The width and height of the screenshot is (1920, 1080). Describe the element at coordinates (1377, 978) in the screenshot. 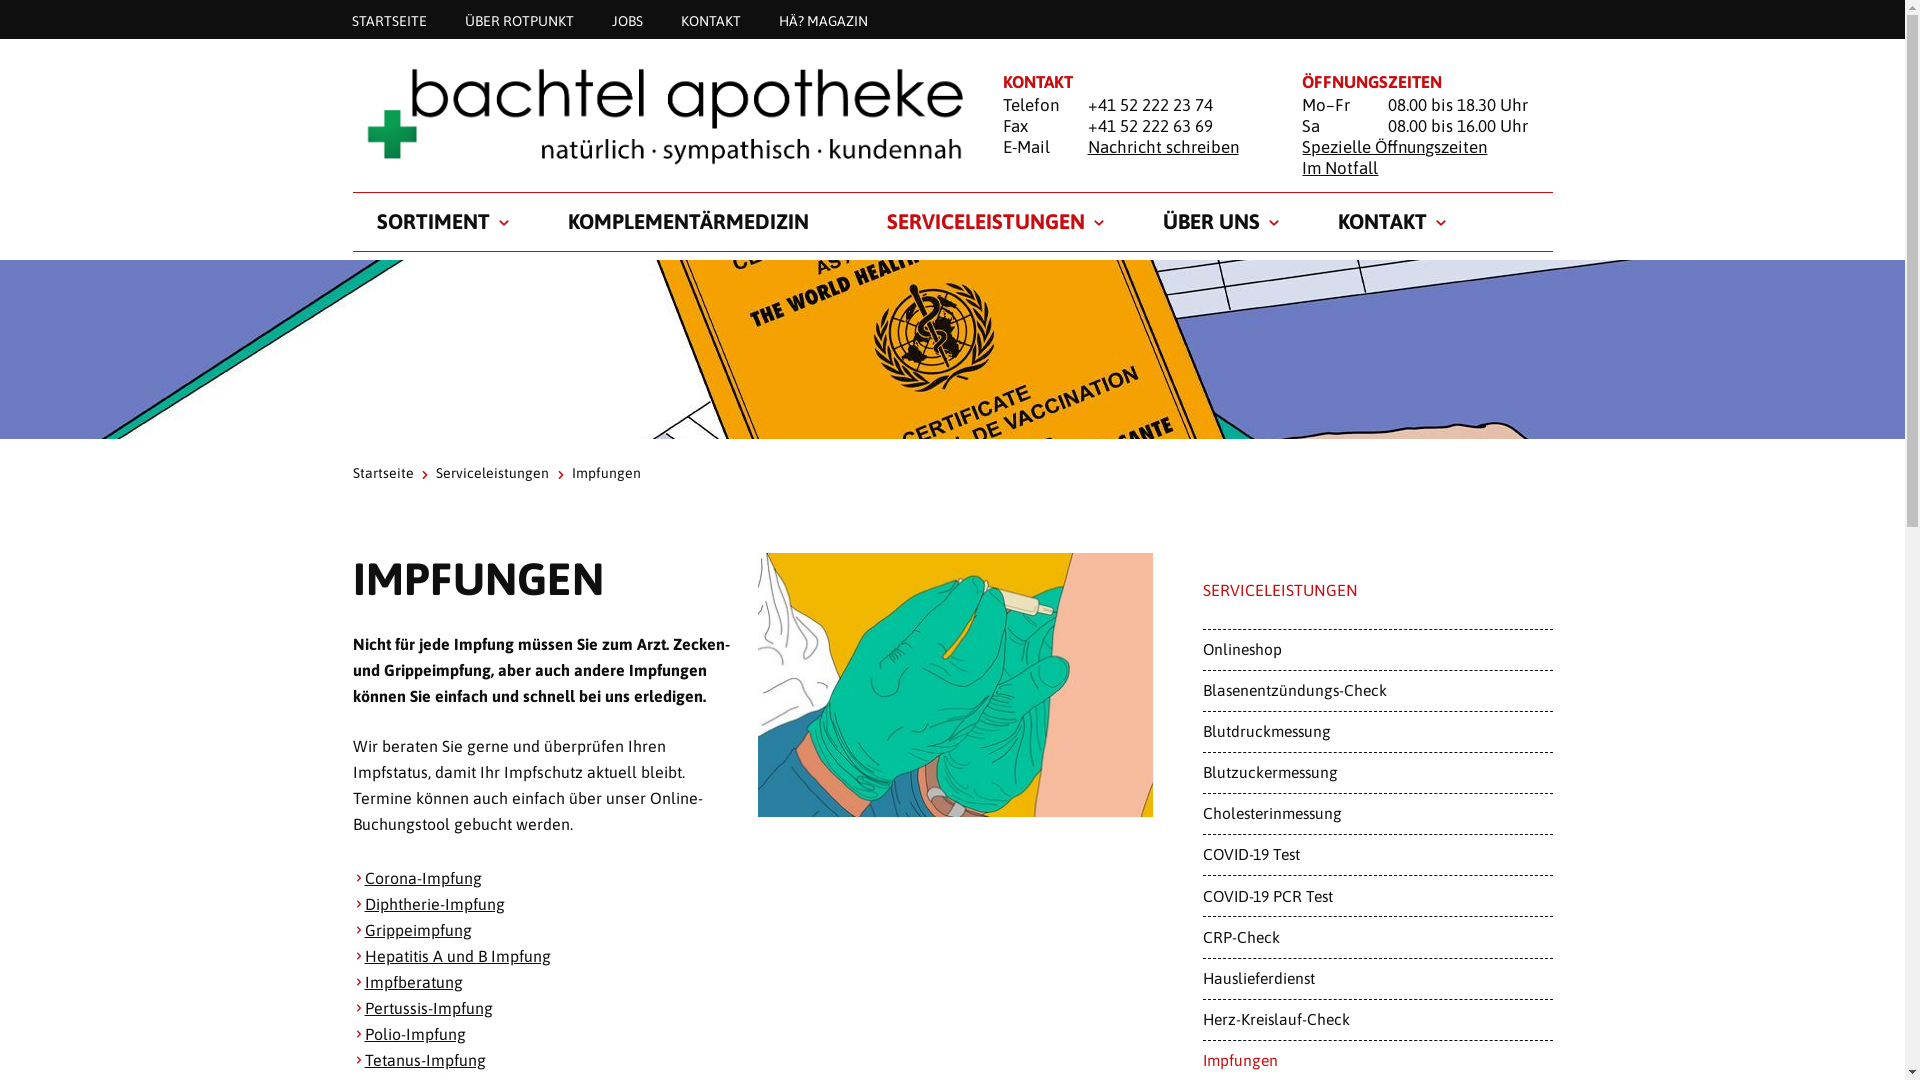

I see `Hauslieferdienst` at that location.